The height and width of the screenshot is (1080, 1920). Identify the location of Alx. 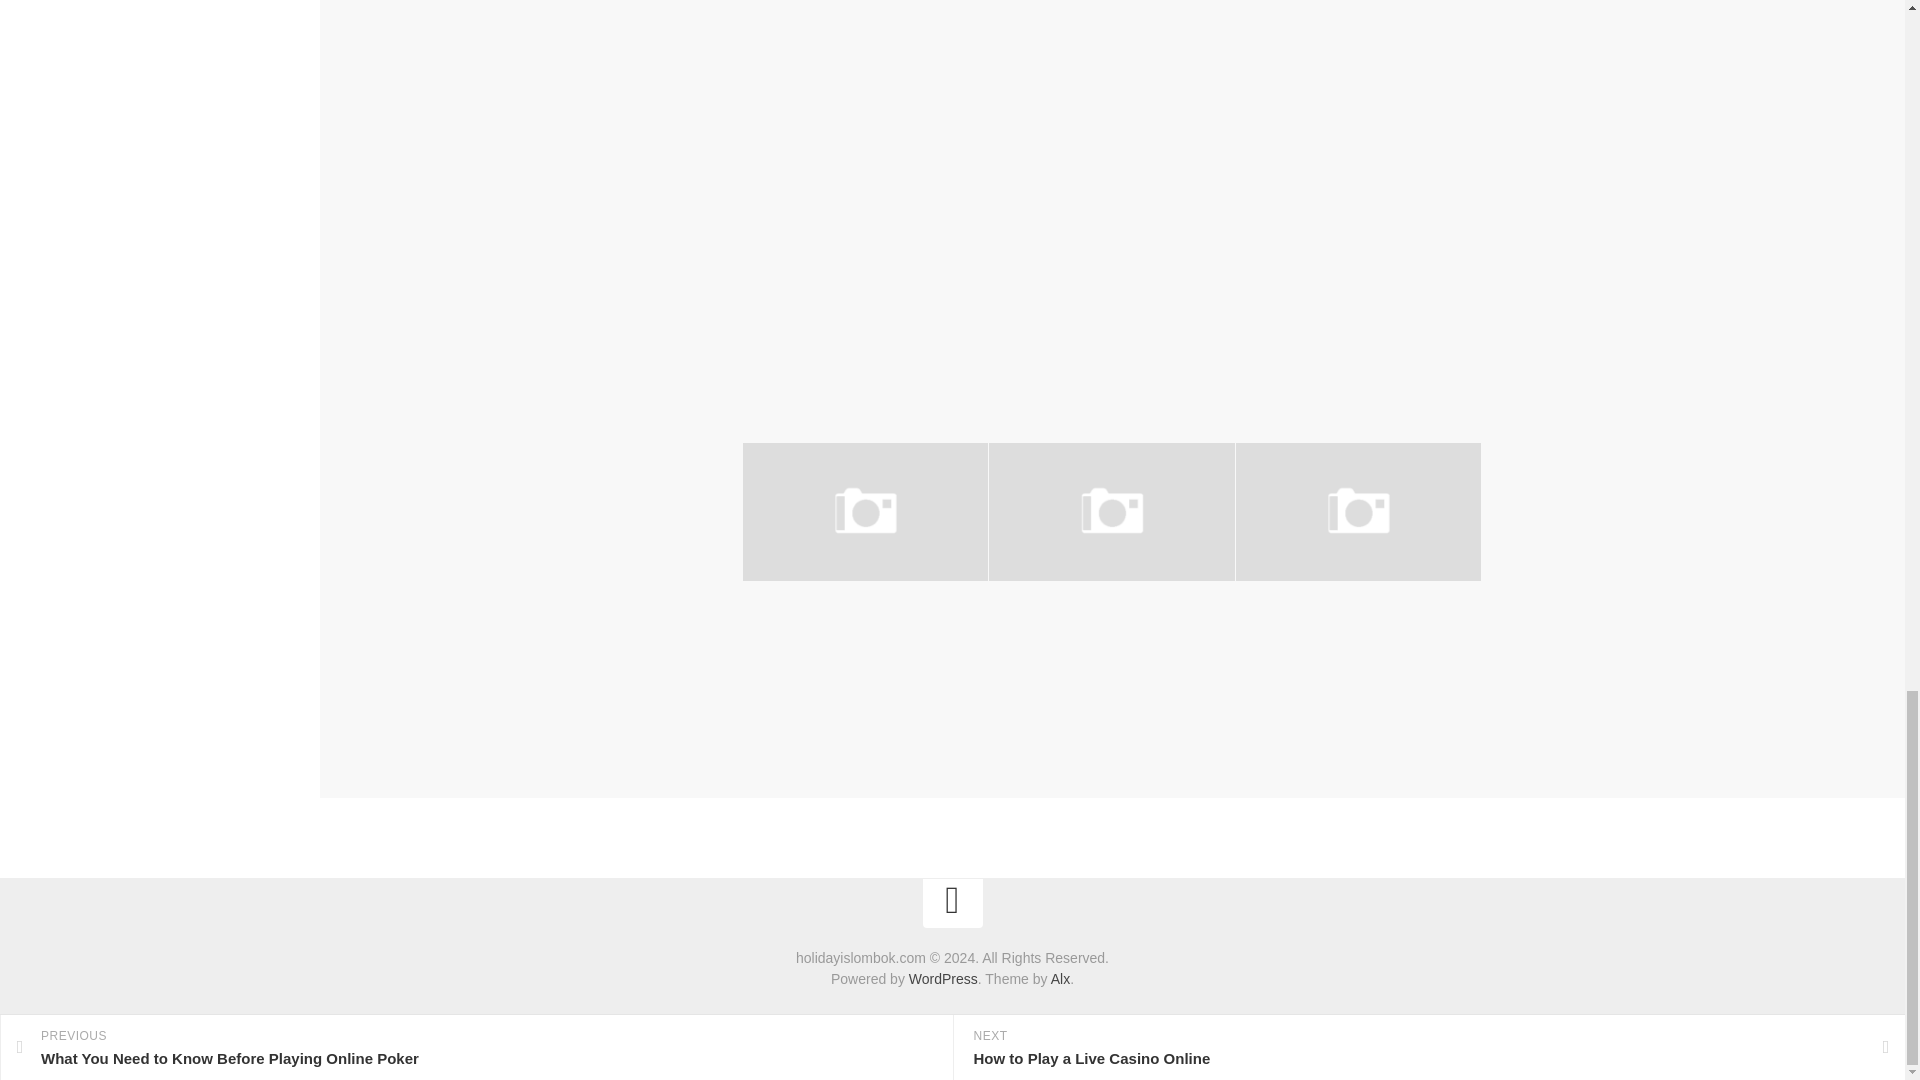
(1060, 978).